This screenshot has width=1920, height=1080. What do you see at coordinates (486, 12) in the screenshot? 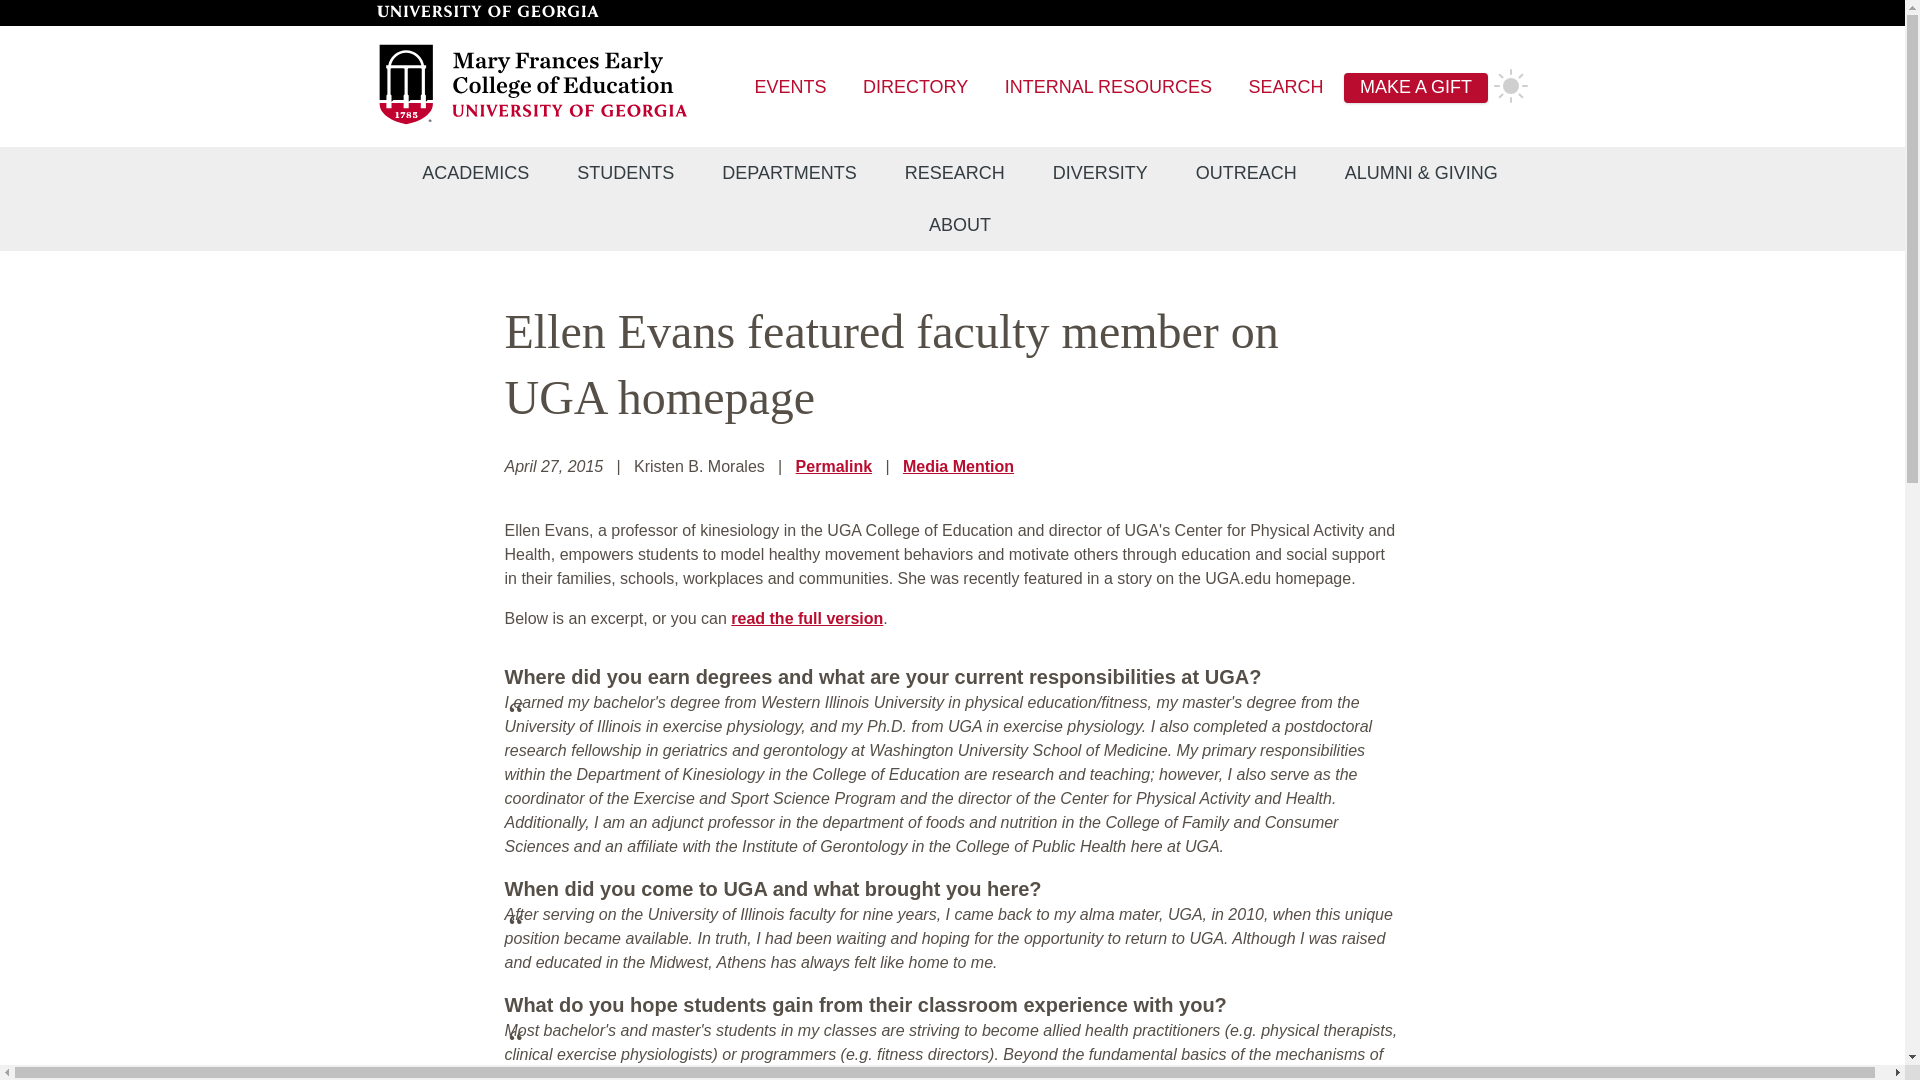
I see `Main UGA Website` at bounding box center [486, 12].